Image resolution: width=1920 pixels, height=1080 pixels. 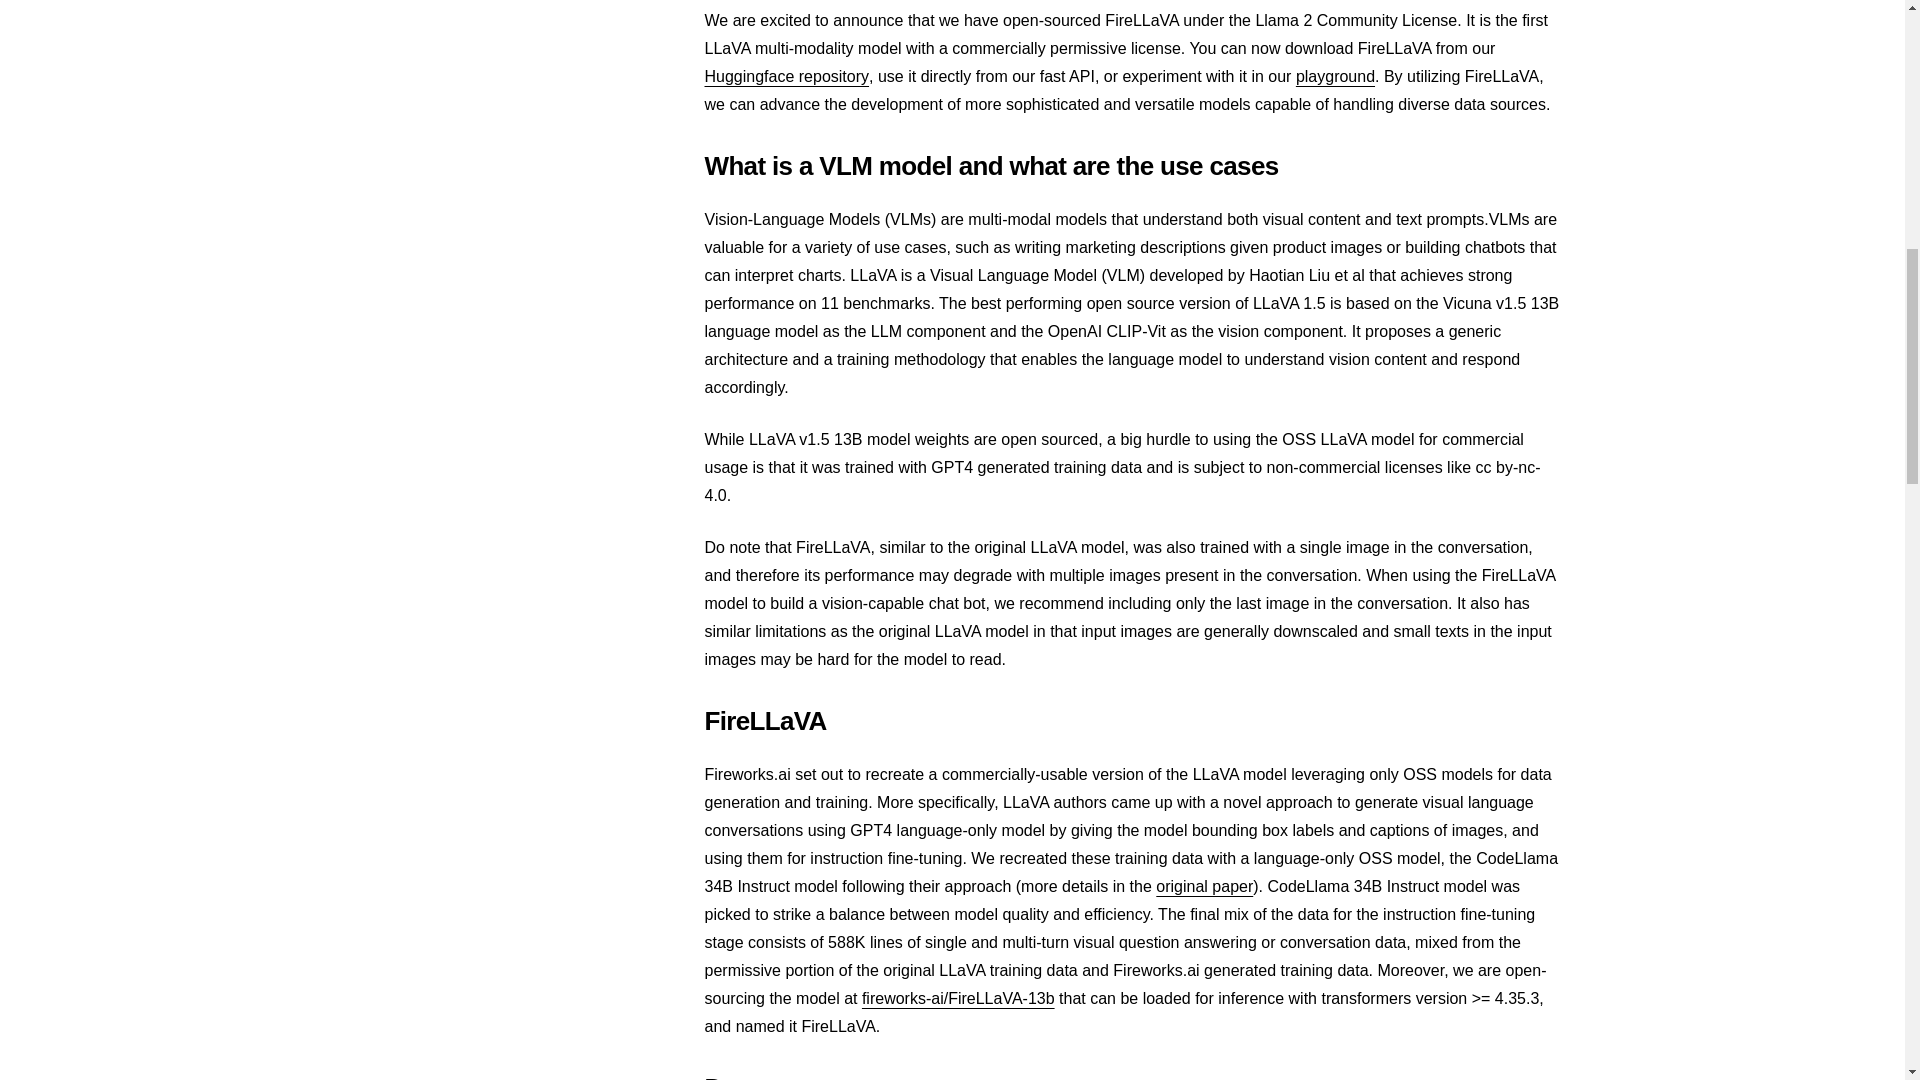 What do you see at coordinates (1132, 721) in the screenshot?
I see `FireLLaVA` at bounding box center [1132, 721].